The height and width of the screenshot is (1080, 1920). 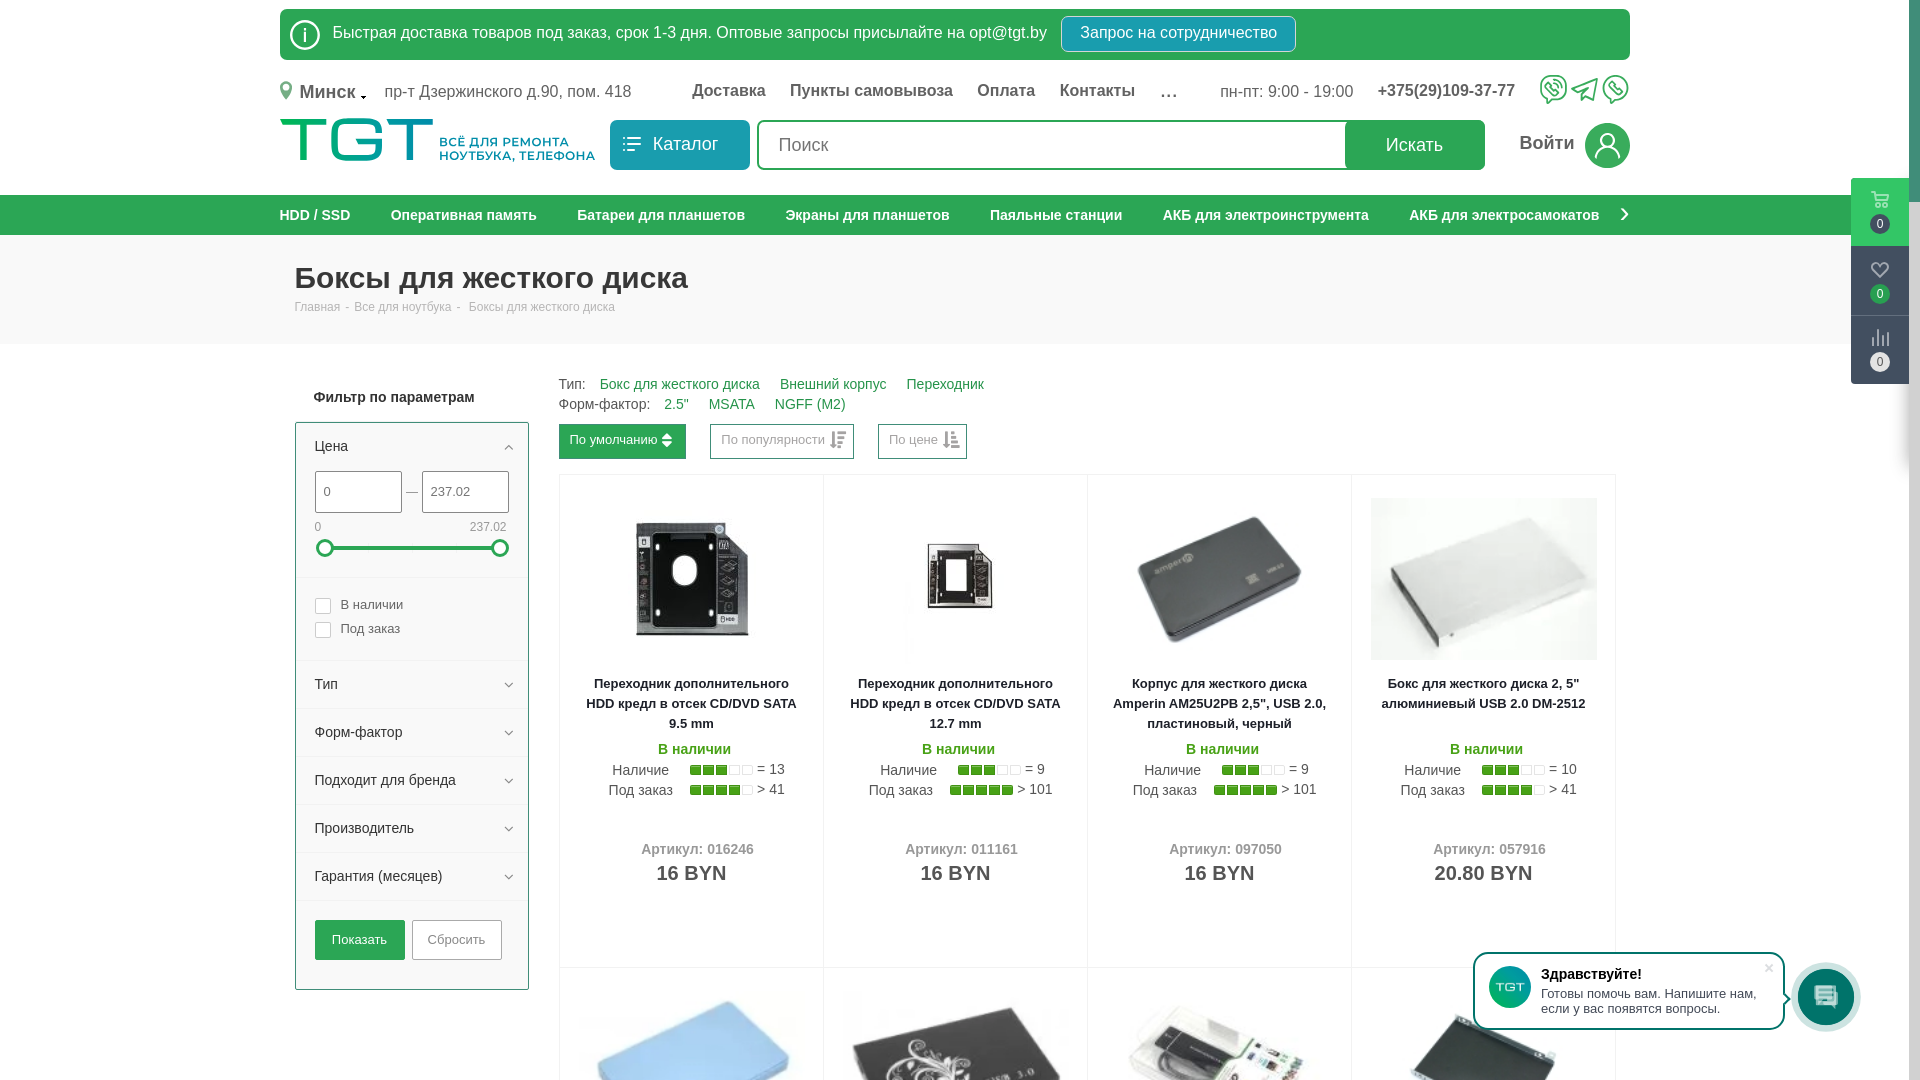 What do you see at coordinates (1616, 89) in the screenshot?
I see `whatsapp` at bounding box center [1616, 89].